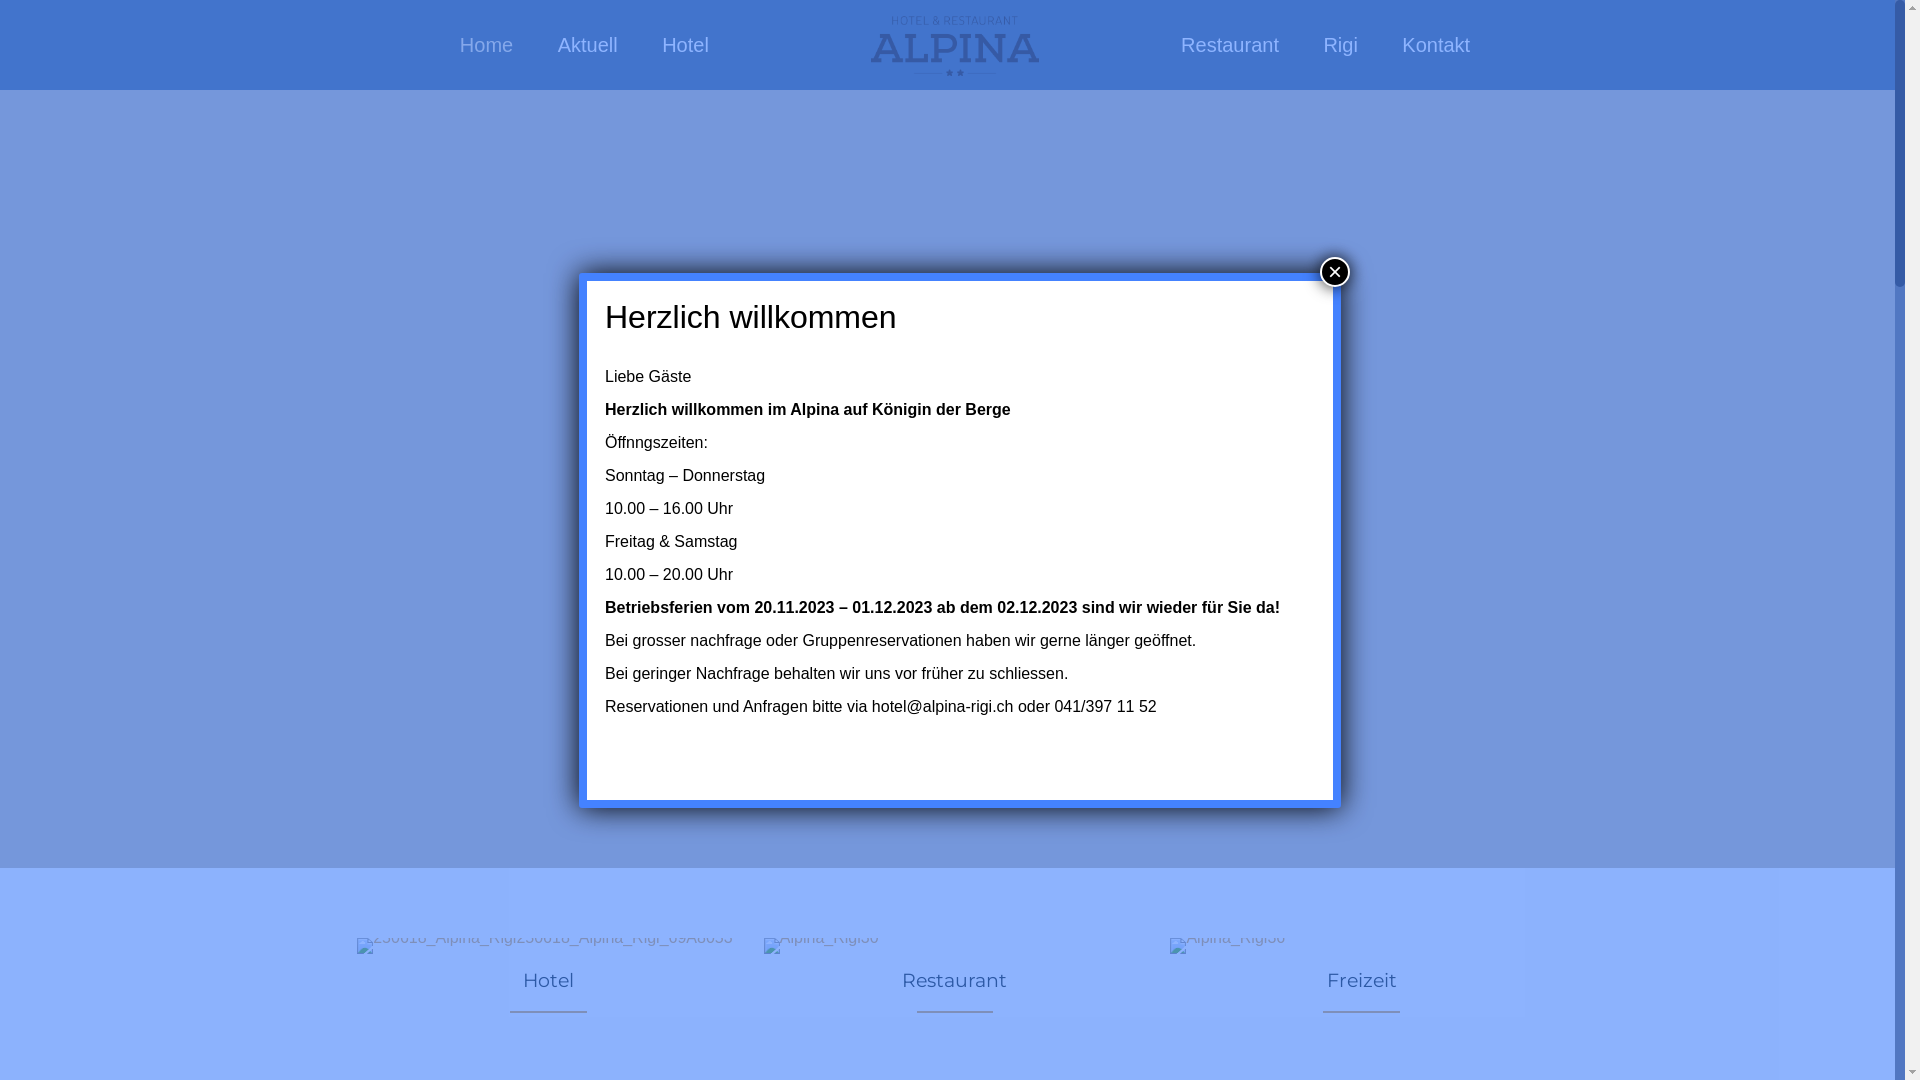 The width and height of the screenshot is (1920, 1080). What do you see at coordinates (686, 45) in the screenshot?
I see `Hotel` at bounding box center [686, 45].